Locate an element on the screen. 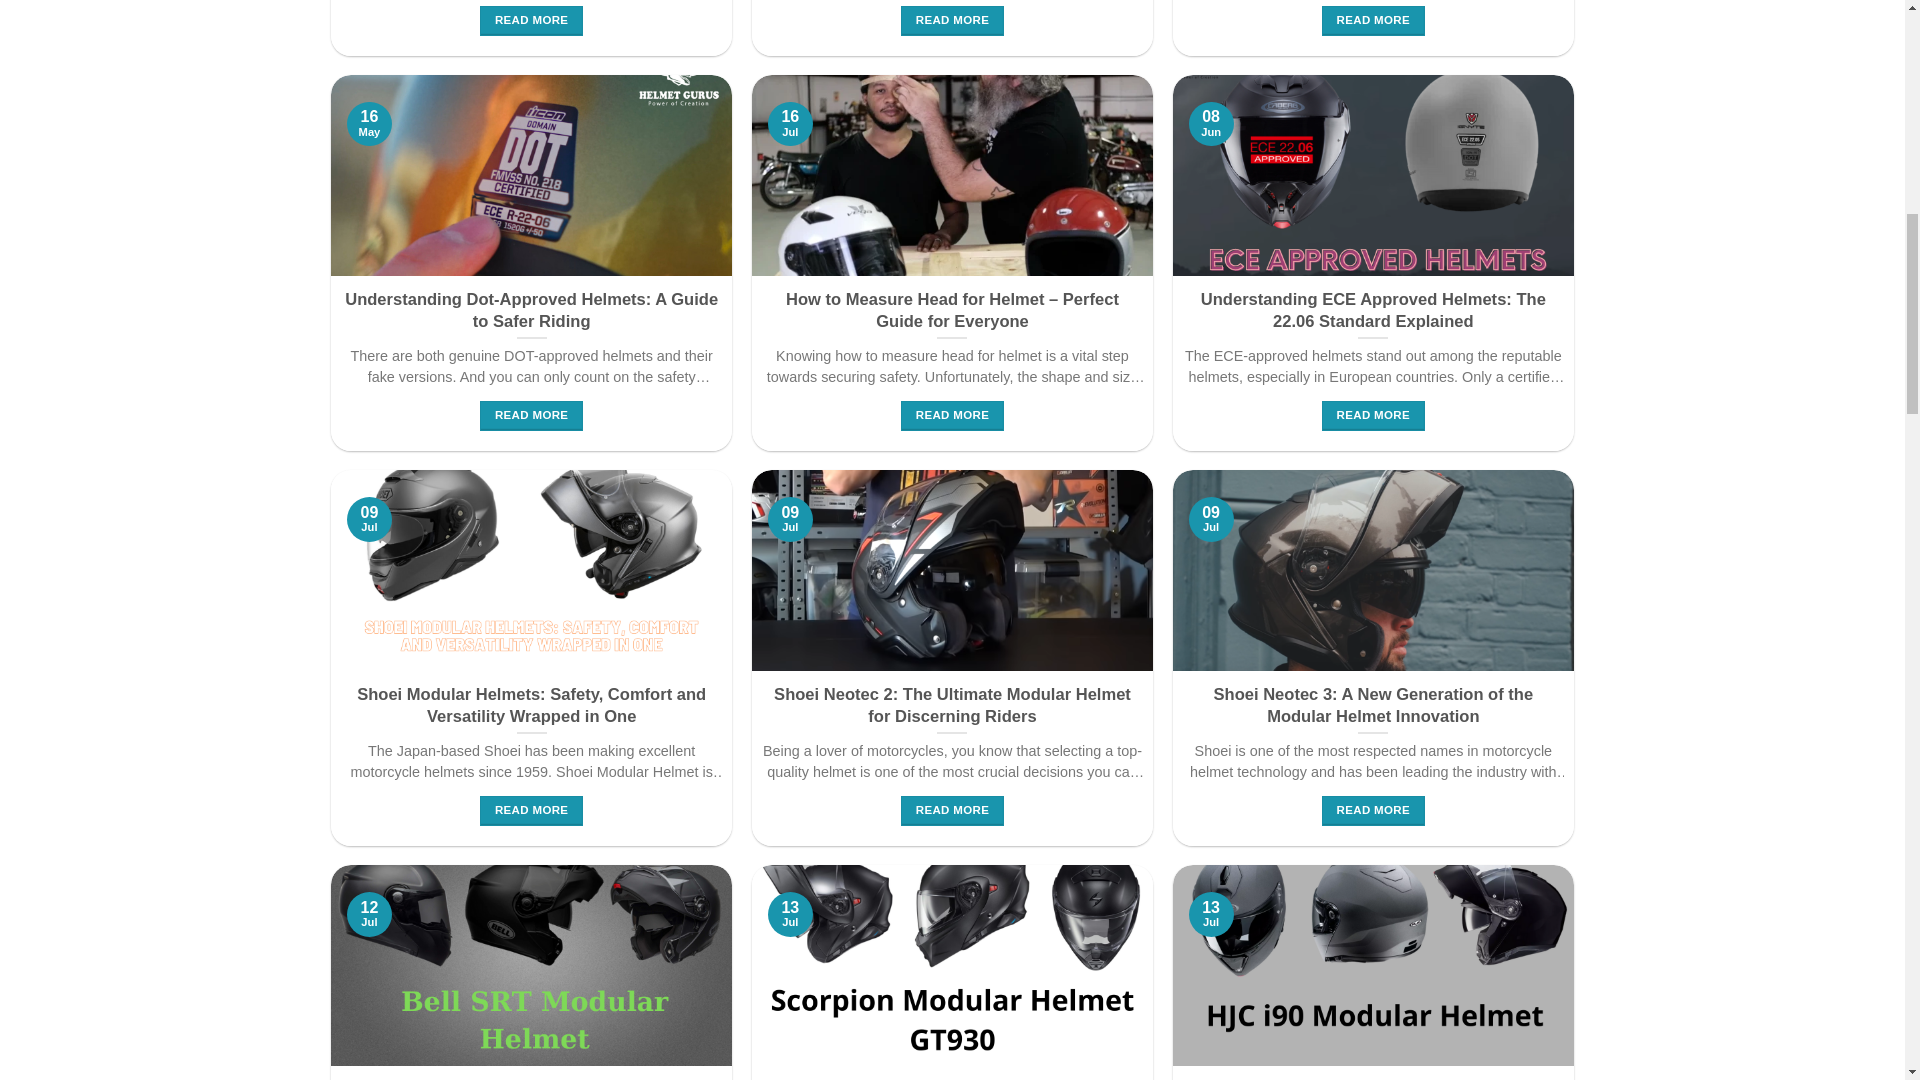 The height and width of the screenshot is (1080, 1920). READ MORE is located at coordinates (1373, 20).